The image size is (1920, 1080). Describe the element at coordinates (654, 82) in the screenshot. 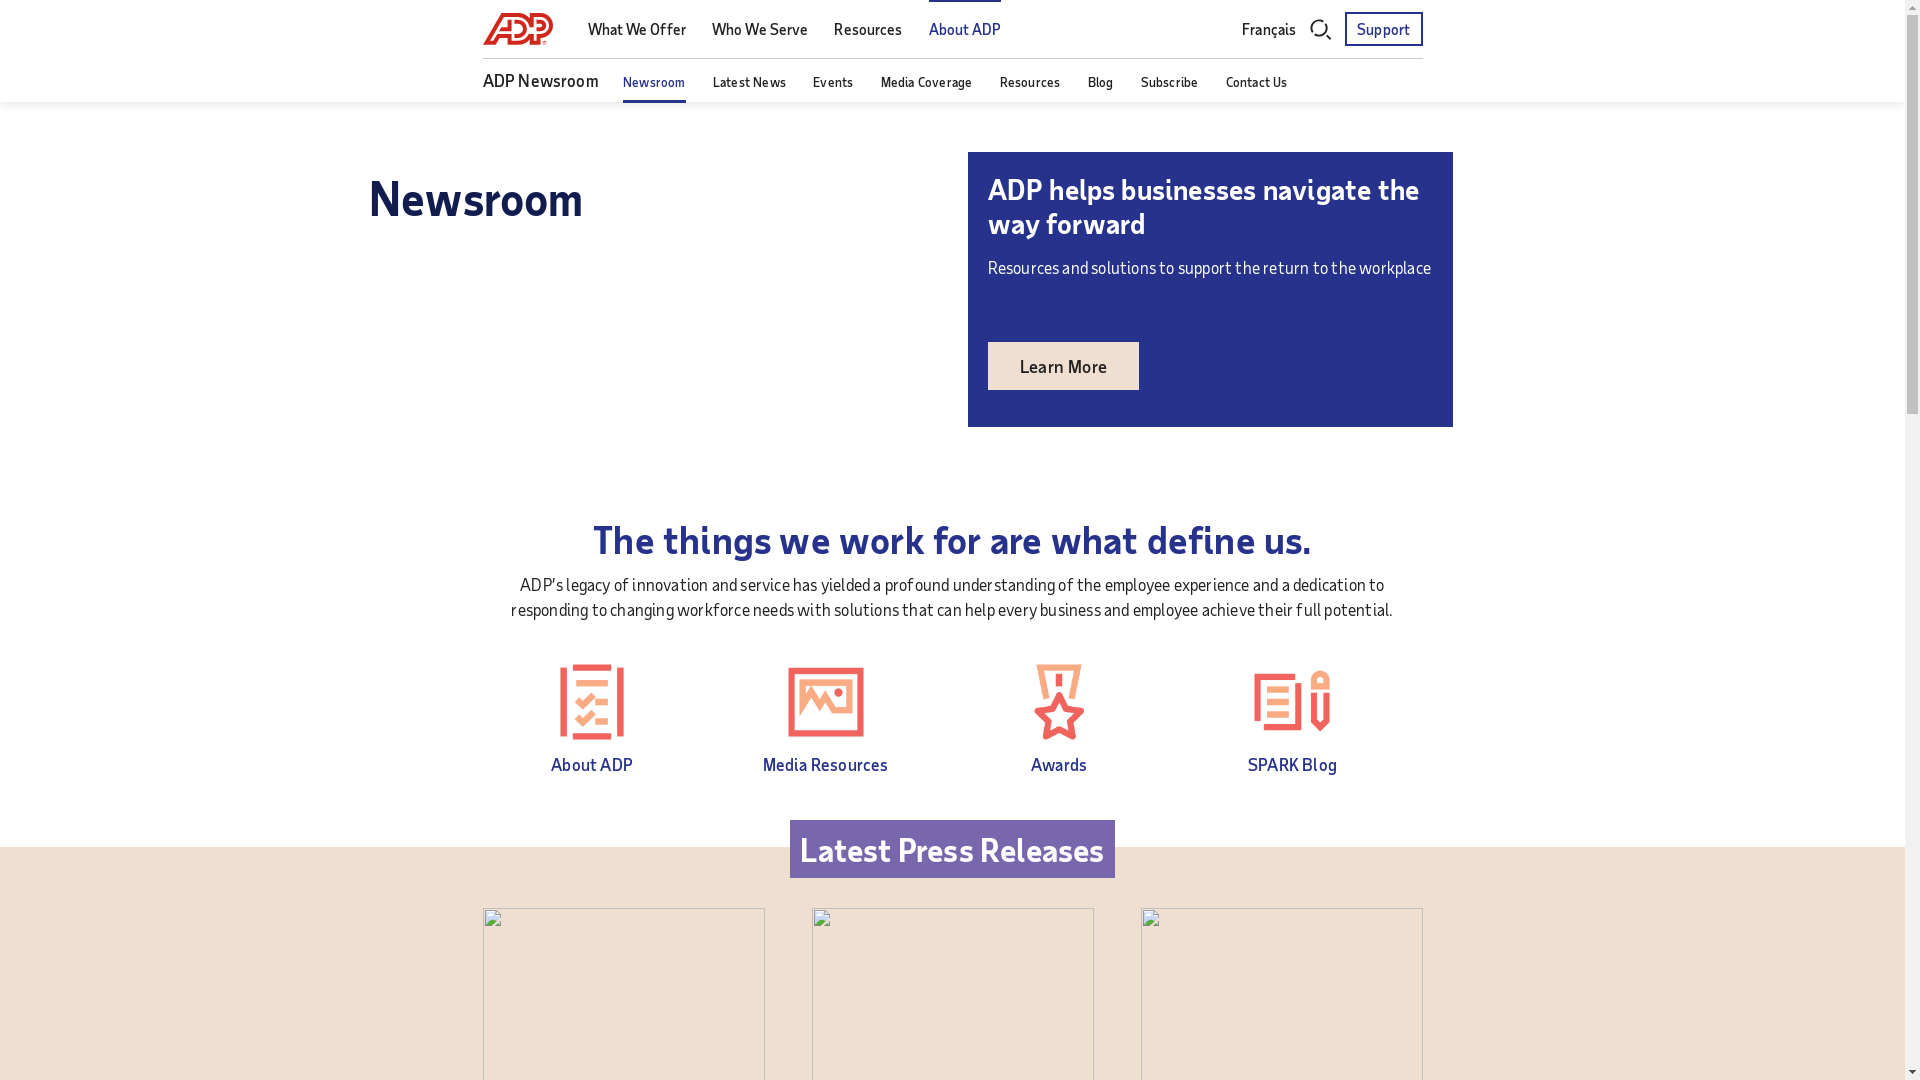

I see `Newsroom` at that location.